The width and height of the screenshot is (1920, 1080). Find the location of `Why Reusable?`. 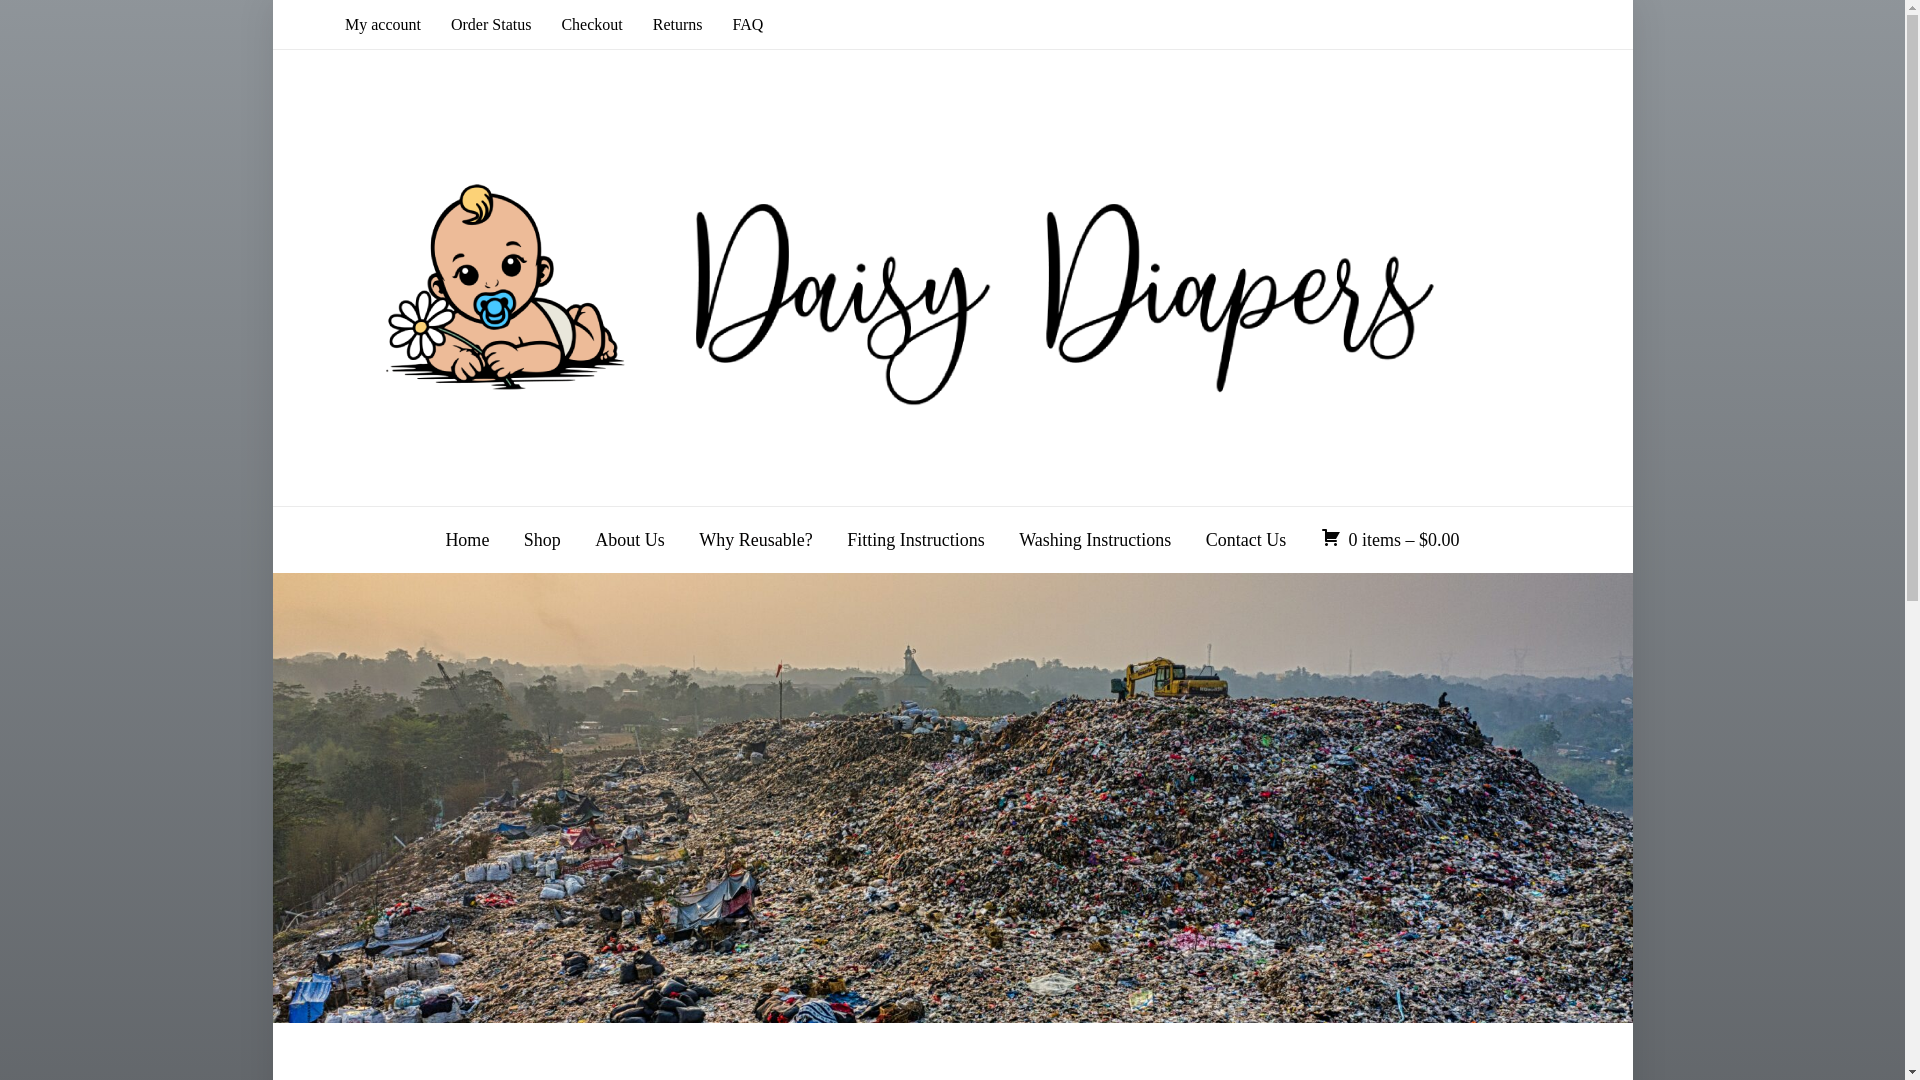

Why Reusable? is located at coordinates (755, 540).